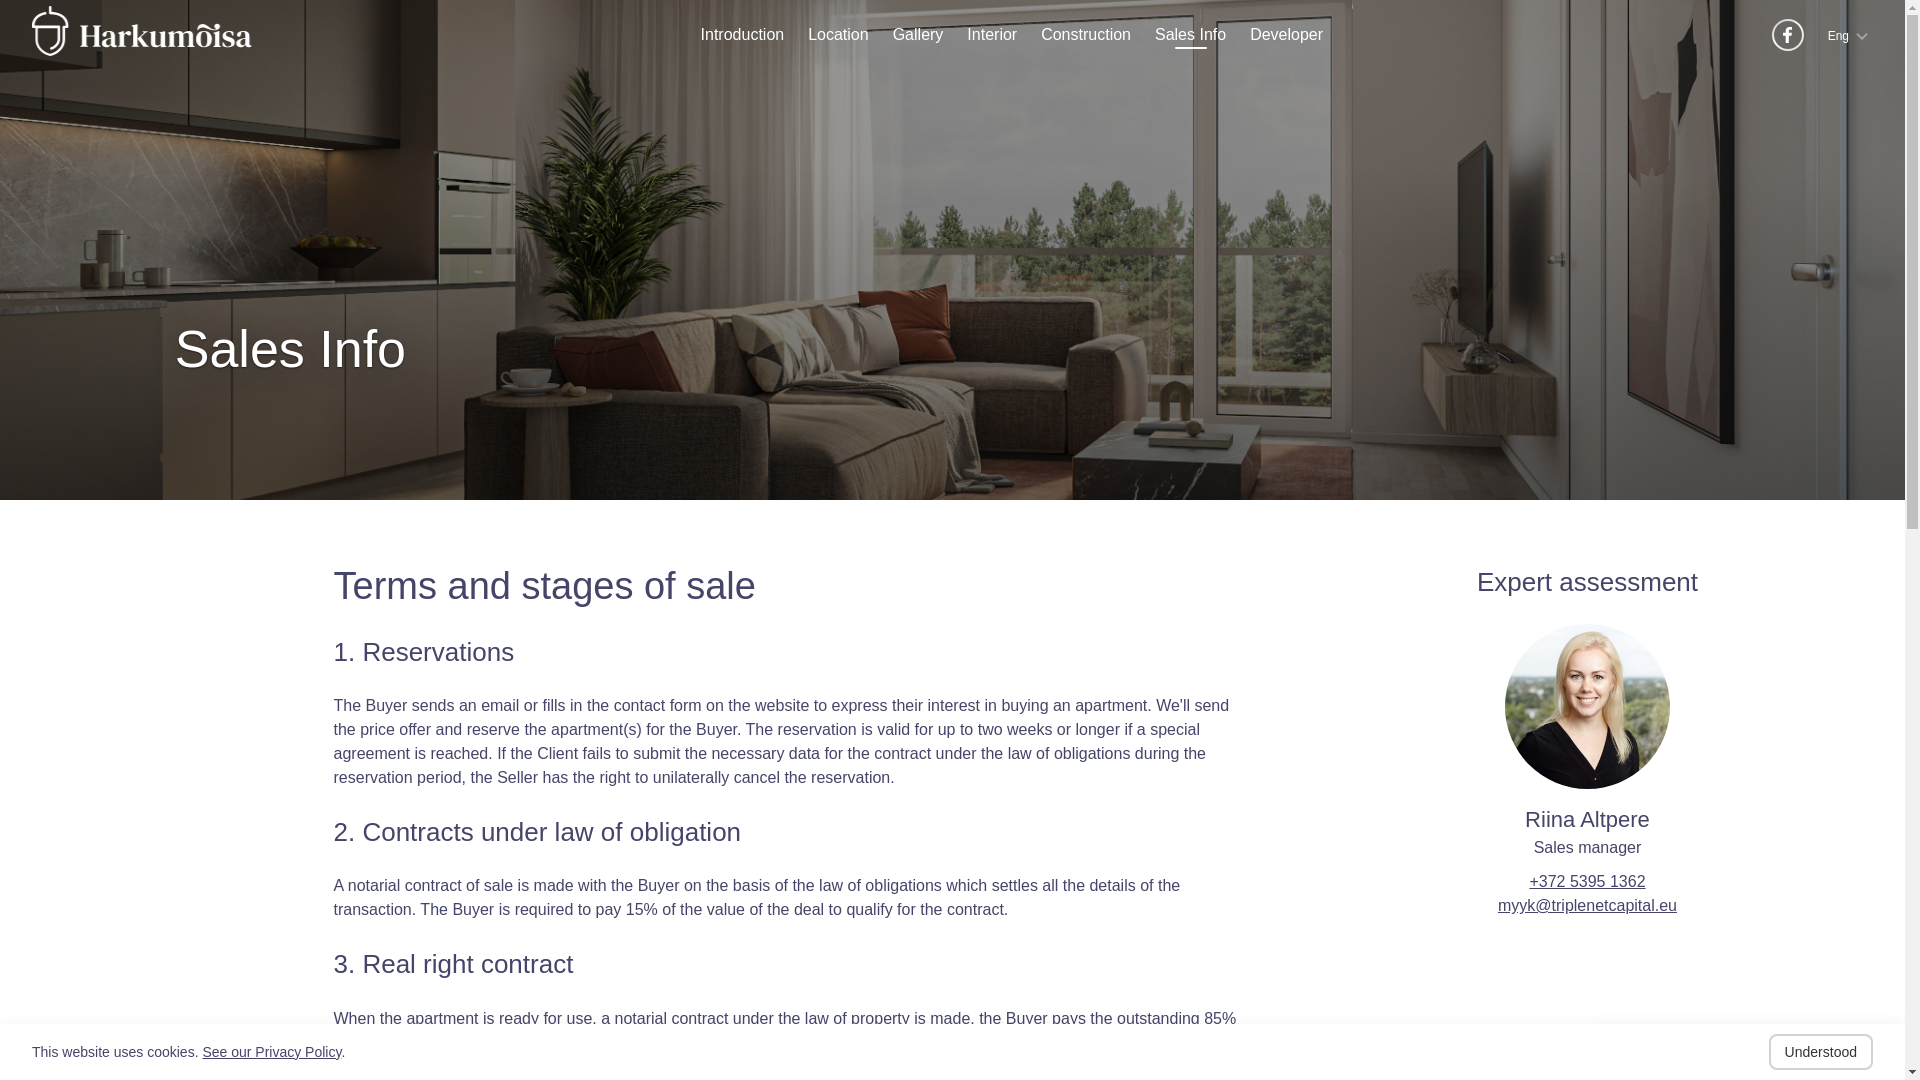 The height and width of the screenshot is (1080, 1920). What do you see at coordinates (838, 34) in the screenshot?
I see `Location` at bounding box center [838, 34].